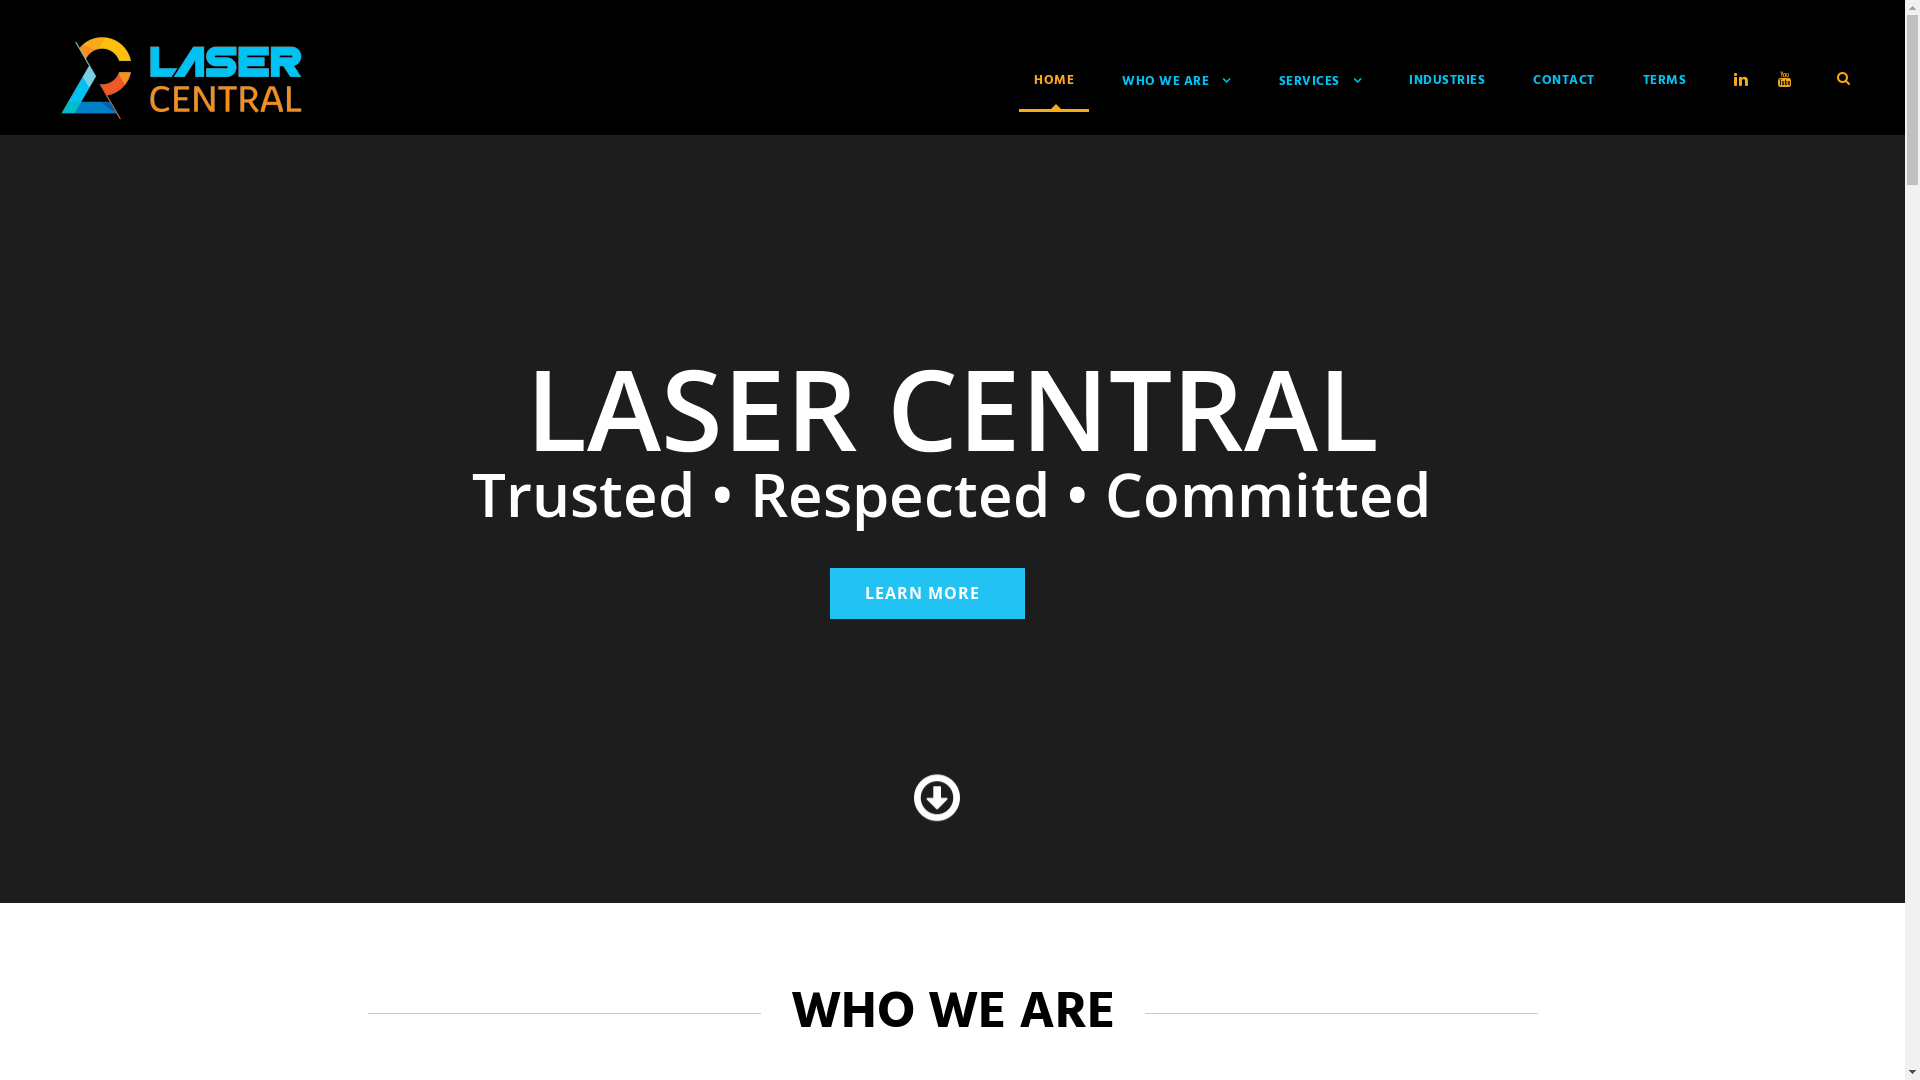 The width and height of the screenshot is (1920, 1080). I want to click on CONTACT, so click(1564, 90).